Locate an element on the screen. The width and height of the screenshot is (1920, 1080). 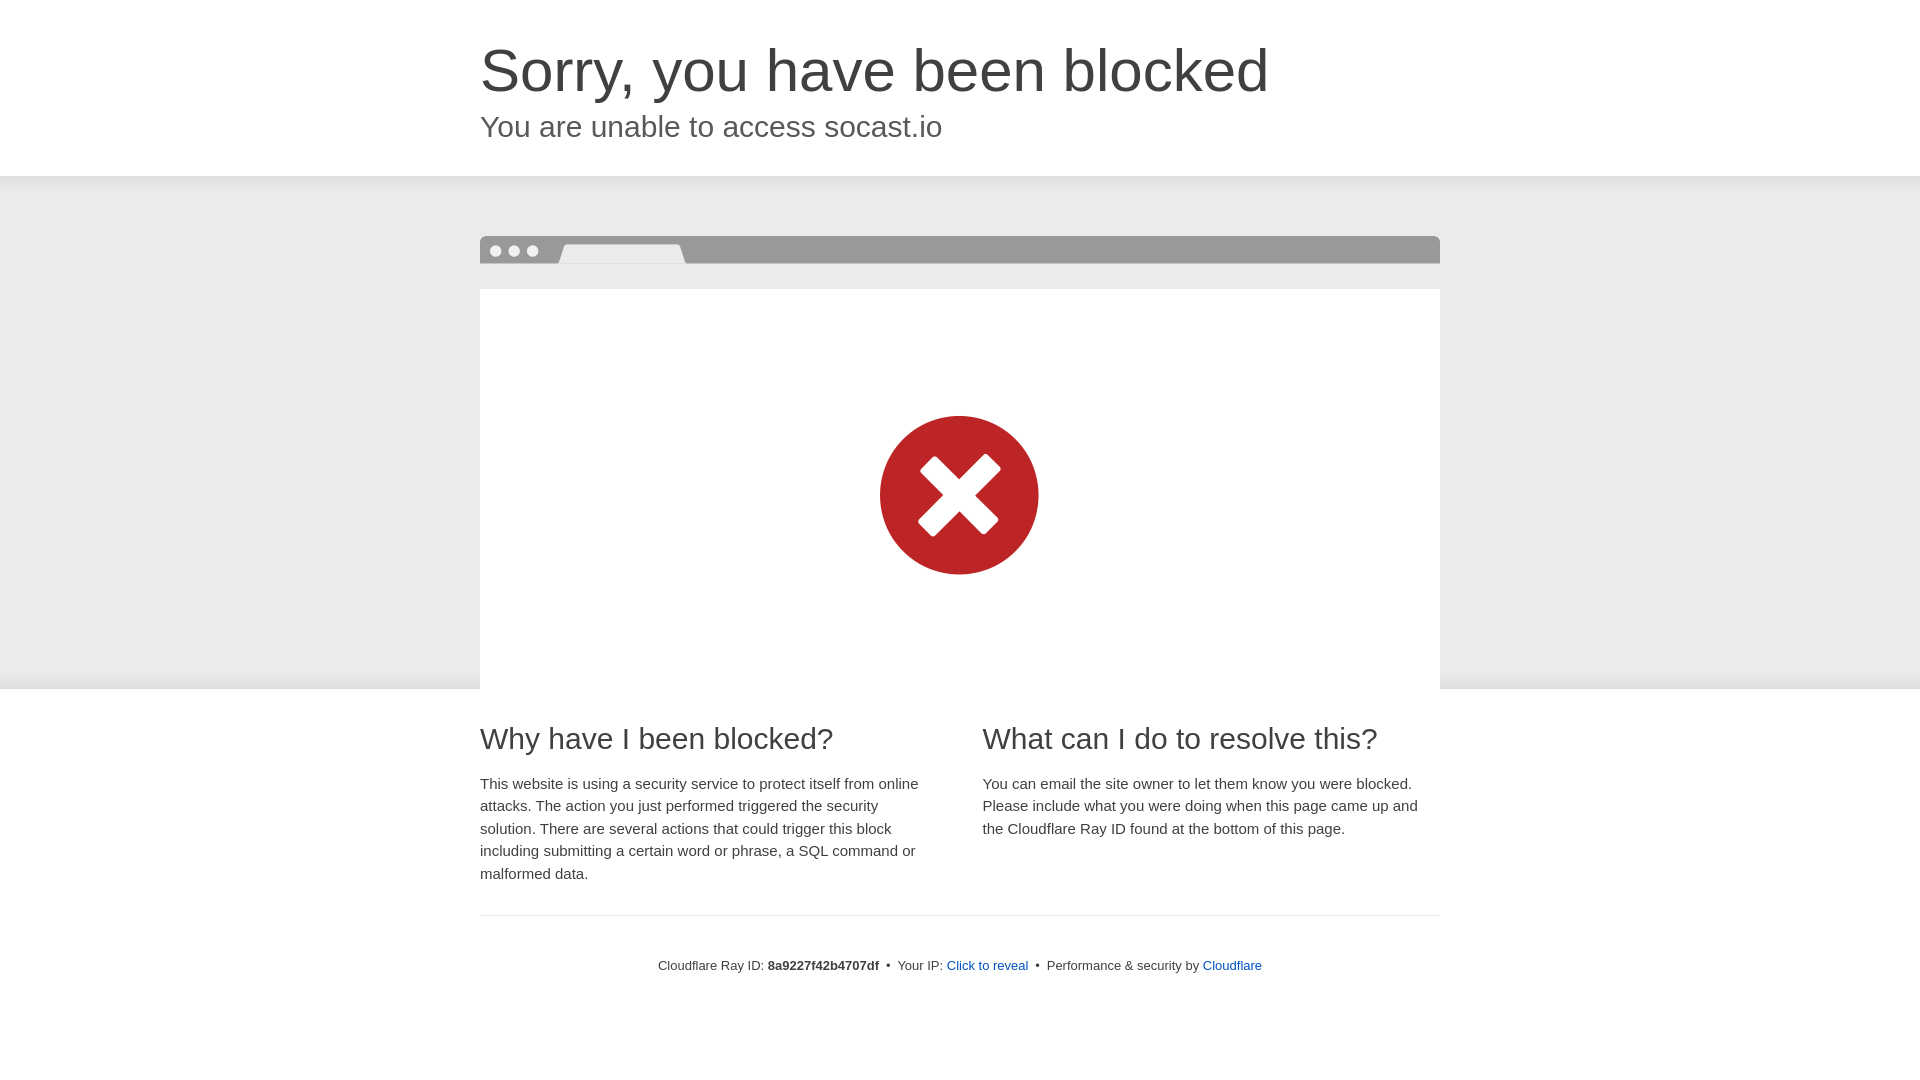
Click to reveal is located at coordinates (988, 966).